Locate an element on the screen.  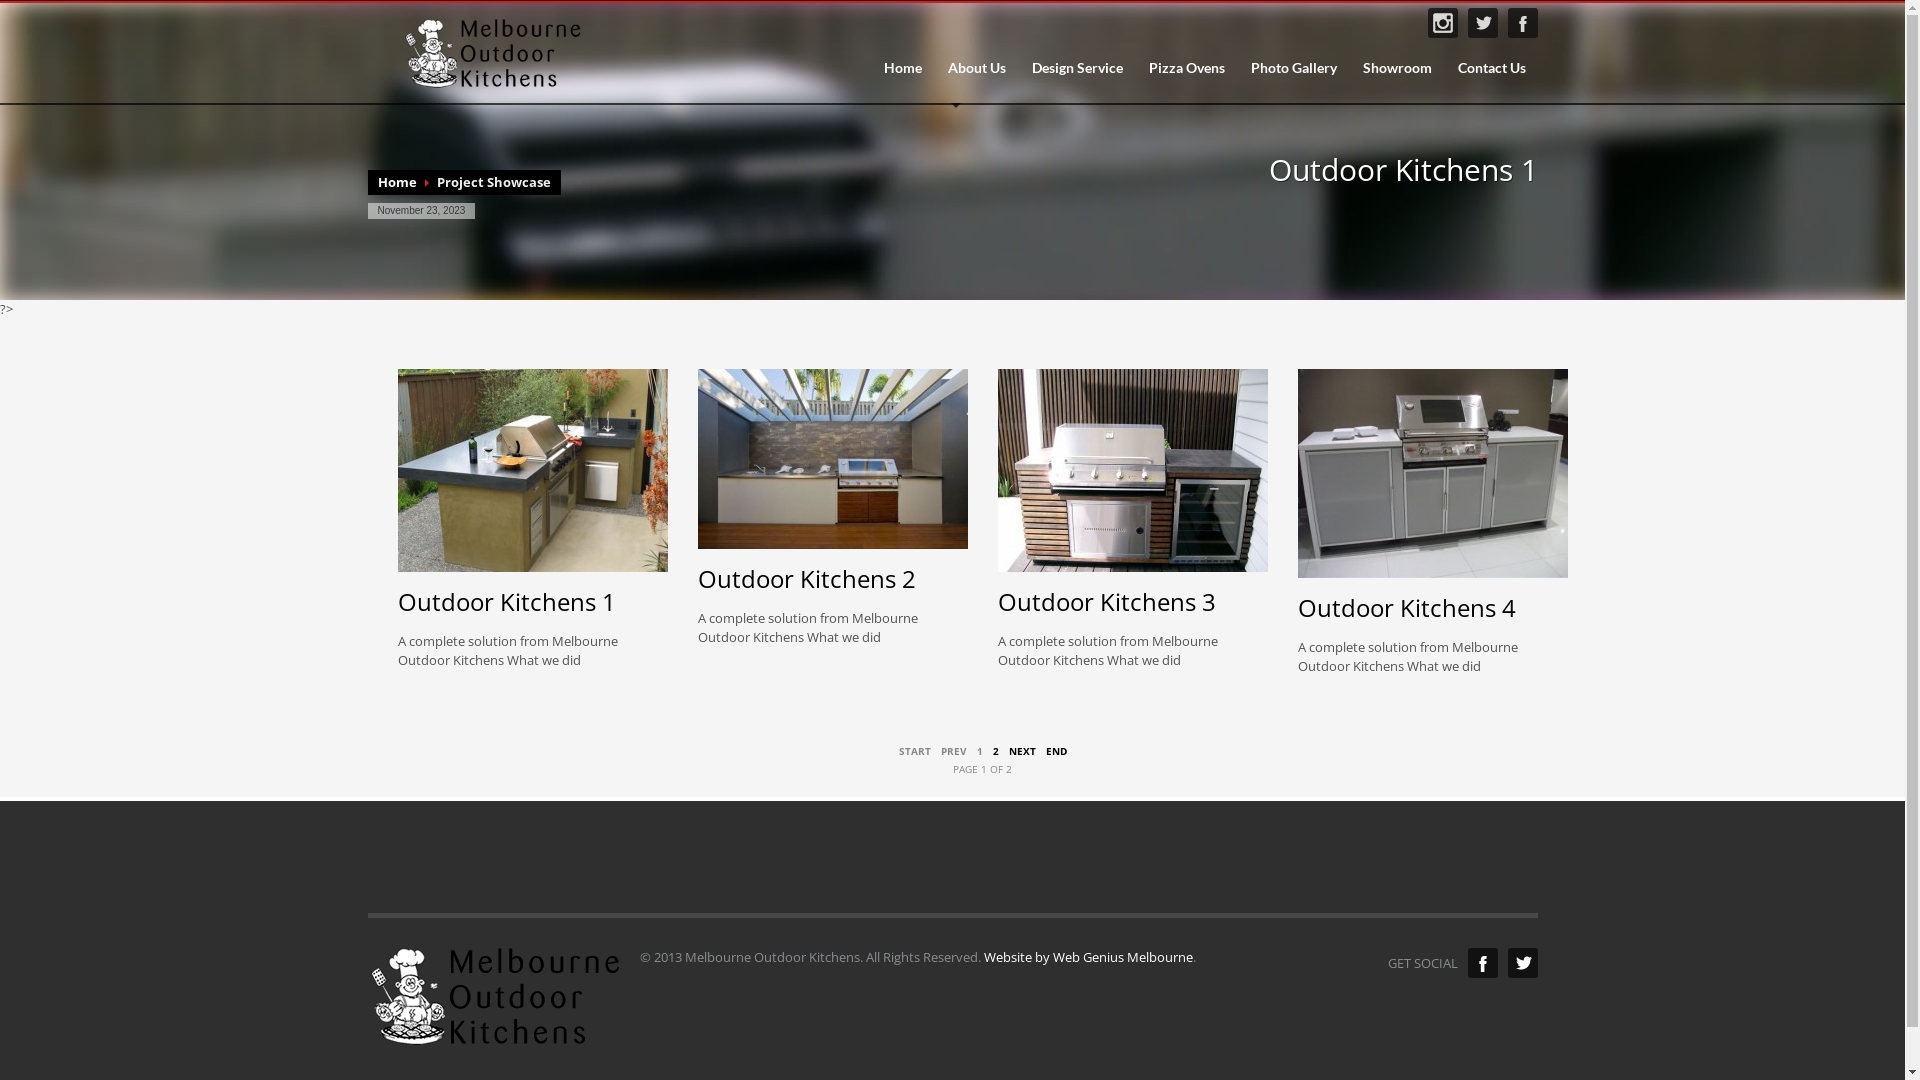
Showroom is located at coordinates (1396, 68).